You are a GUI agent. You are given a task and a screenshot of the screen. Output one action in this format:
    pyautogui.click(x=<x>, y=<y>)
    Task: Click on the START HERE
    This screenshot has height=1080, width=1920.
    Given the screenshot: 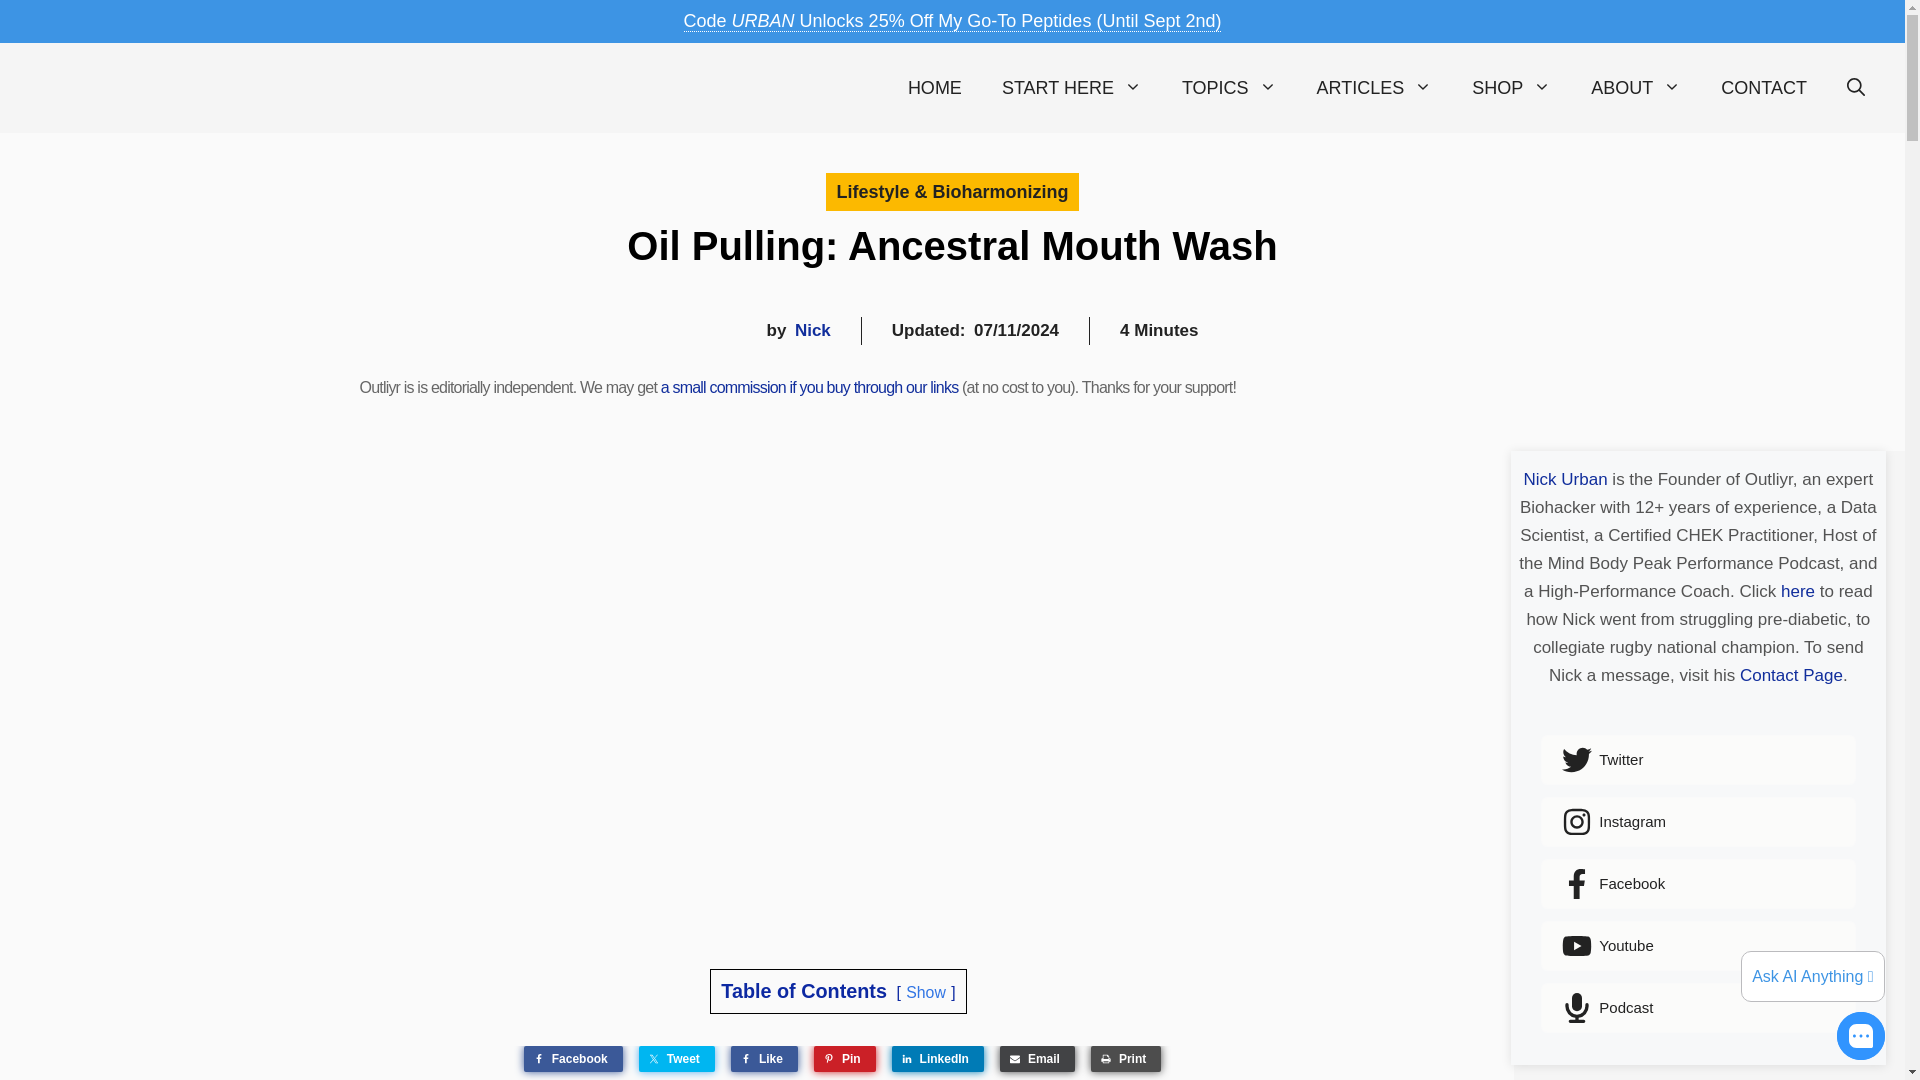 What is the action you would take?
    pyautogui.click(x=1071, y=88)
    